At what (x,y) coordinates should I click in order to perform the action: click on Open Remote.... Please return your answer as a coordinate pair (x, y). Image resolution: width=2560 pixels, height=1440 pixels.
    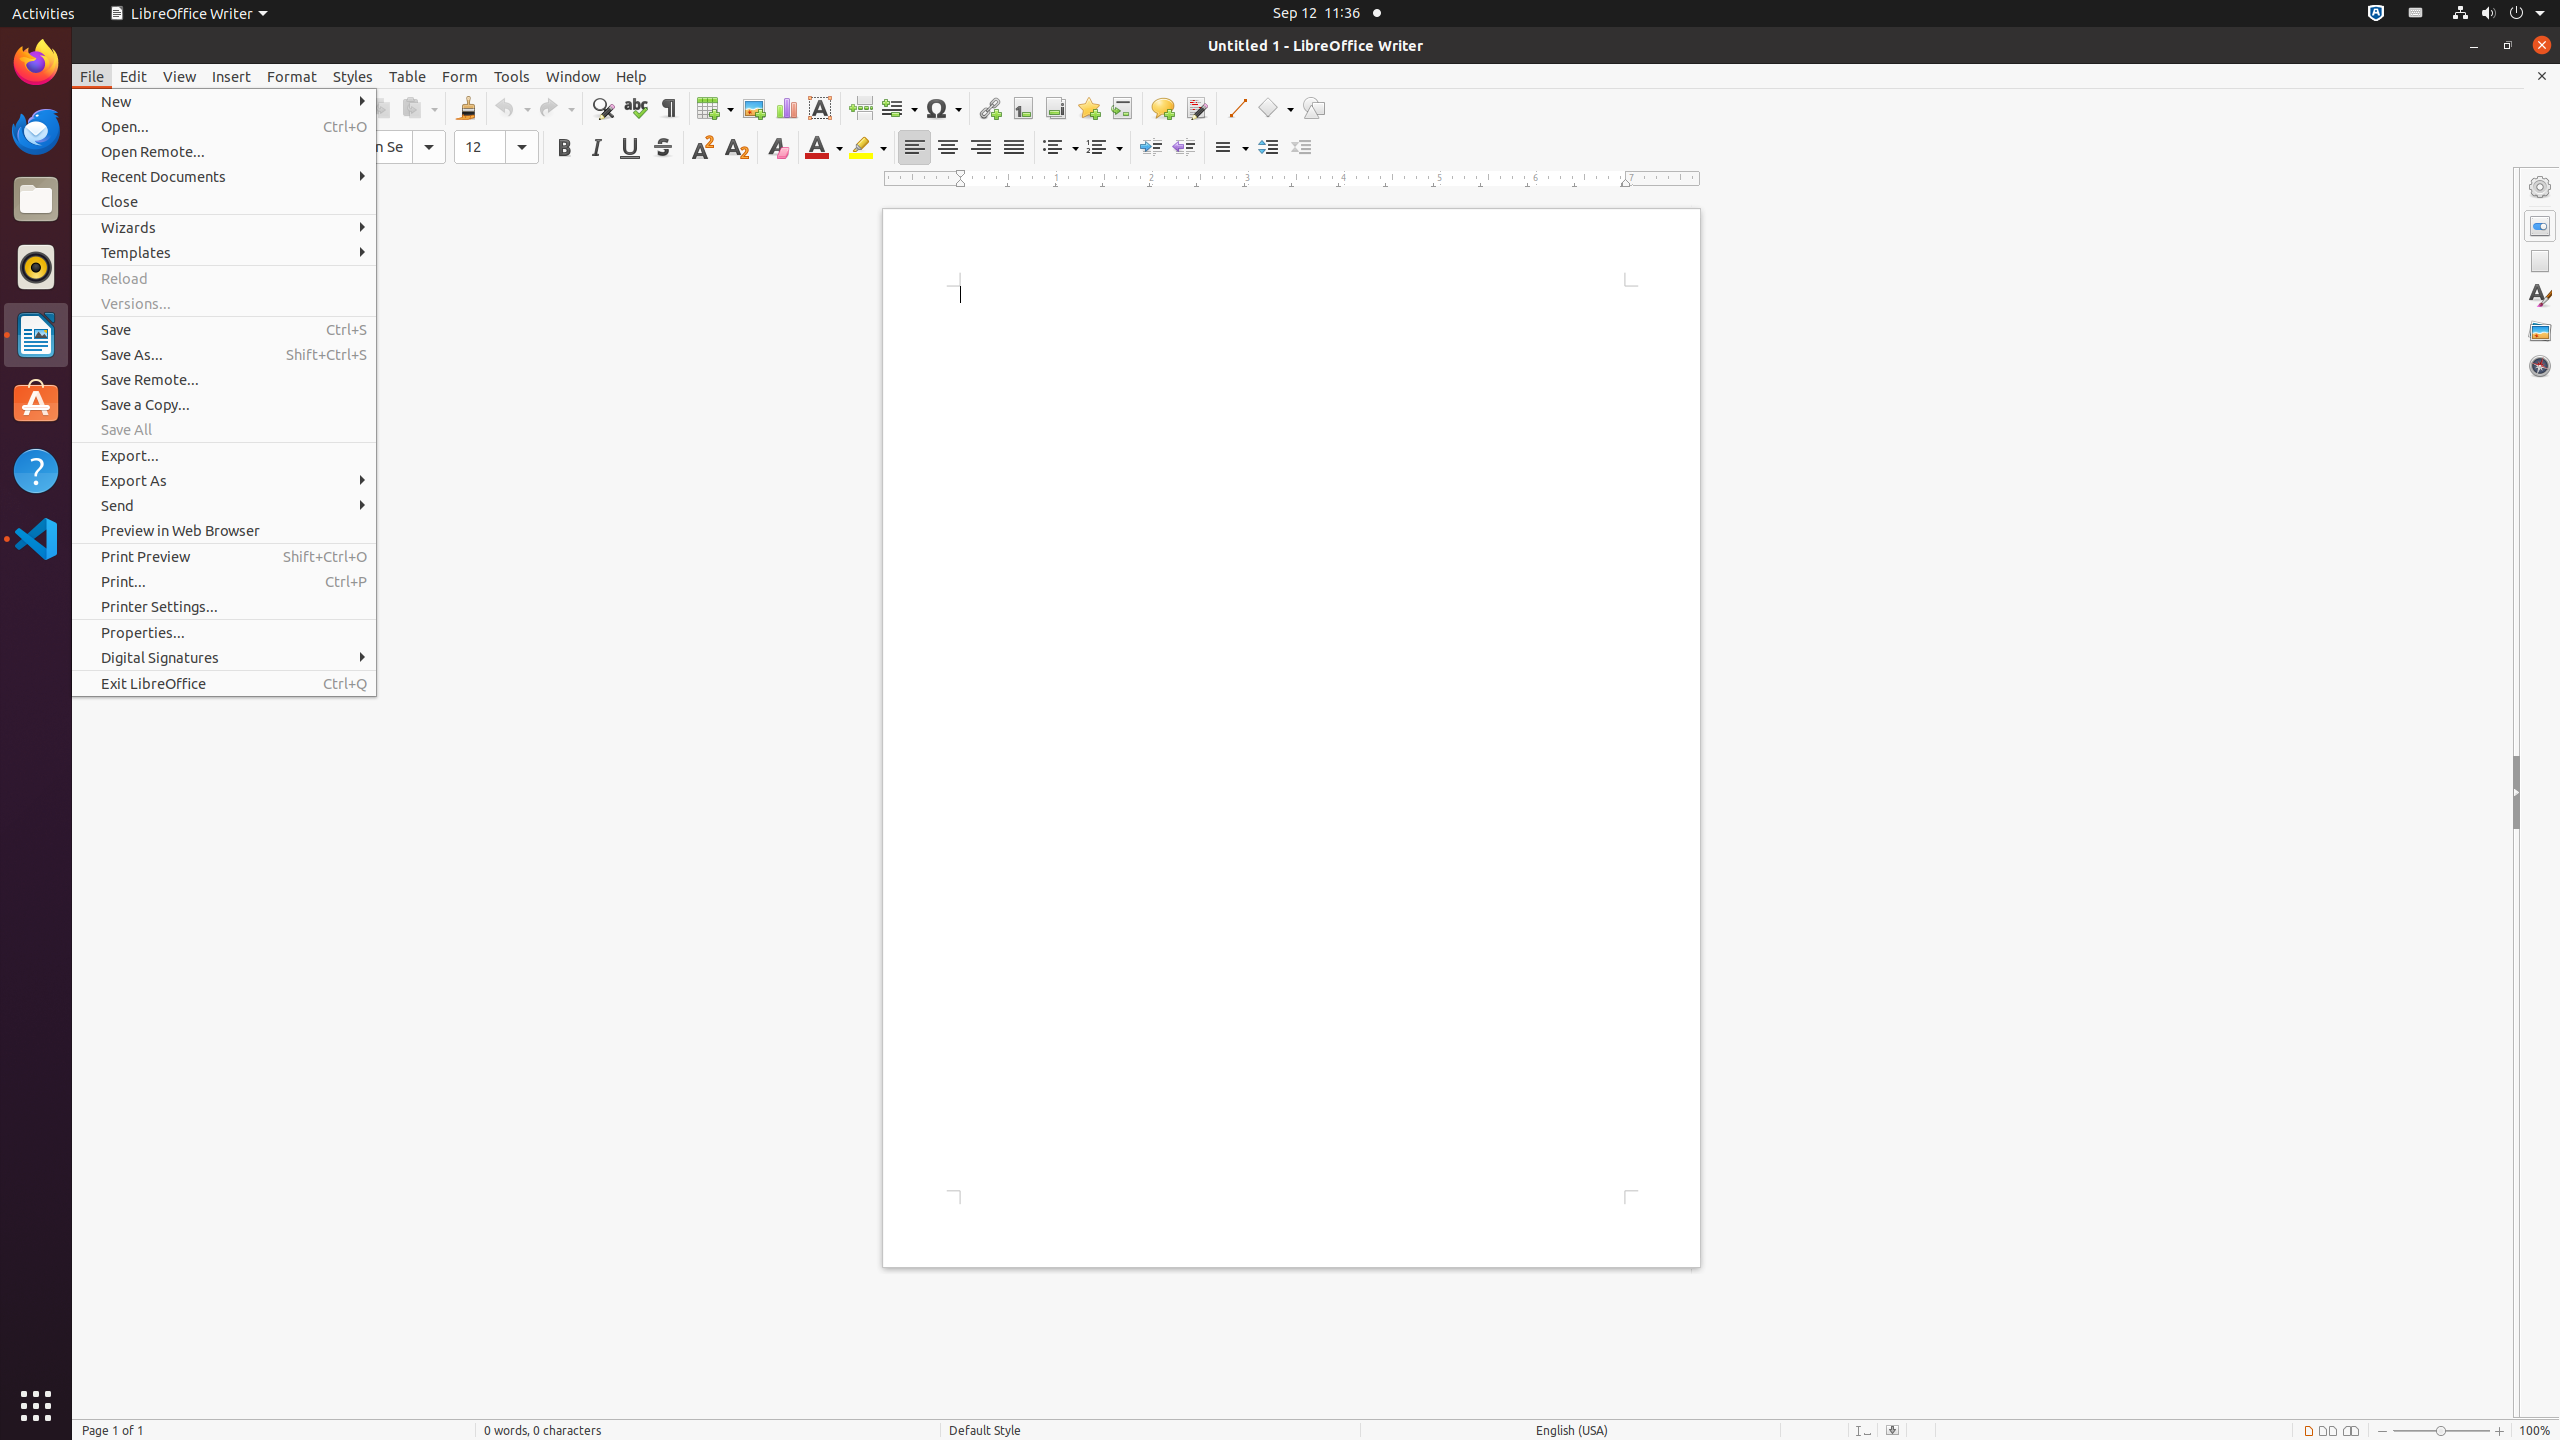
    Looking at the image, I should click on (224, 152).